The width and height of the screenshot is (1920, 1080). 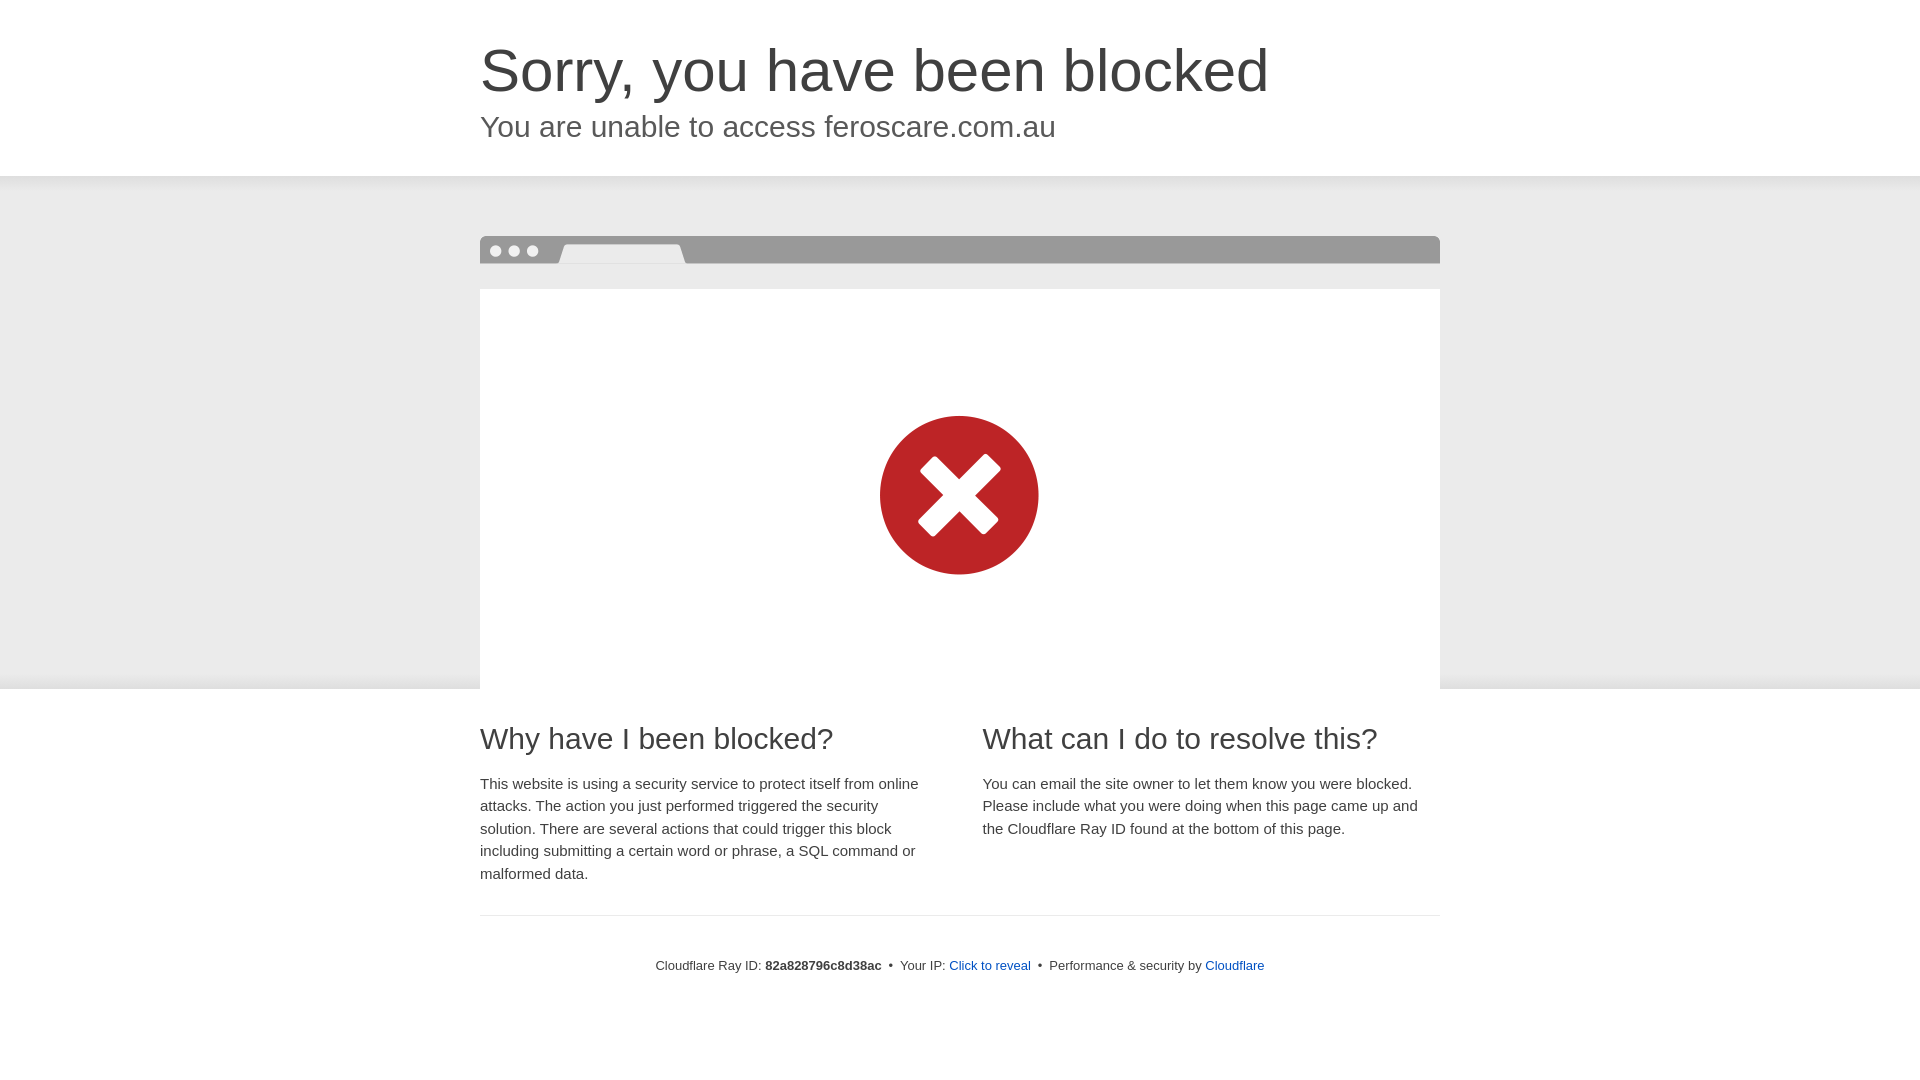 What do you see at coordinates (990, 966) in the screenshot?
I see `Click to reveal` at bounding box center [990, 966].